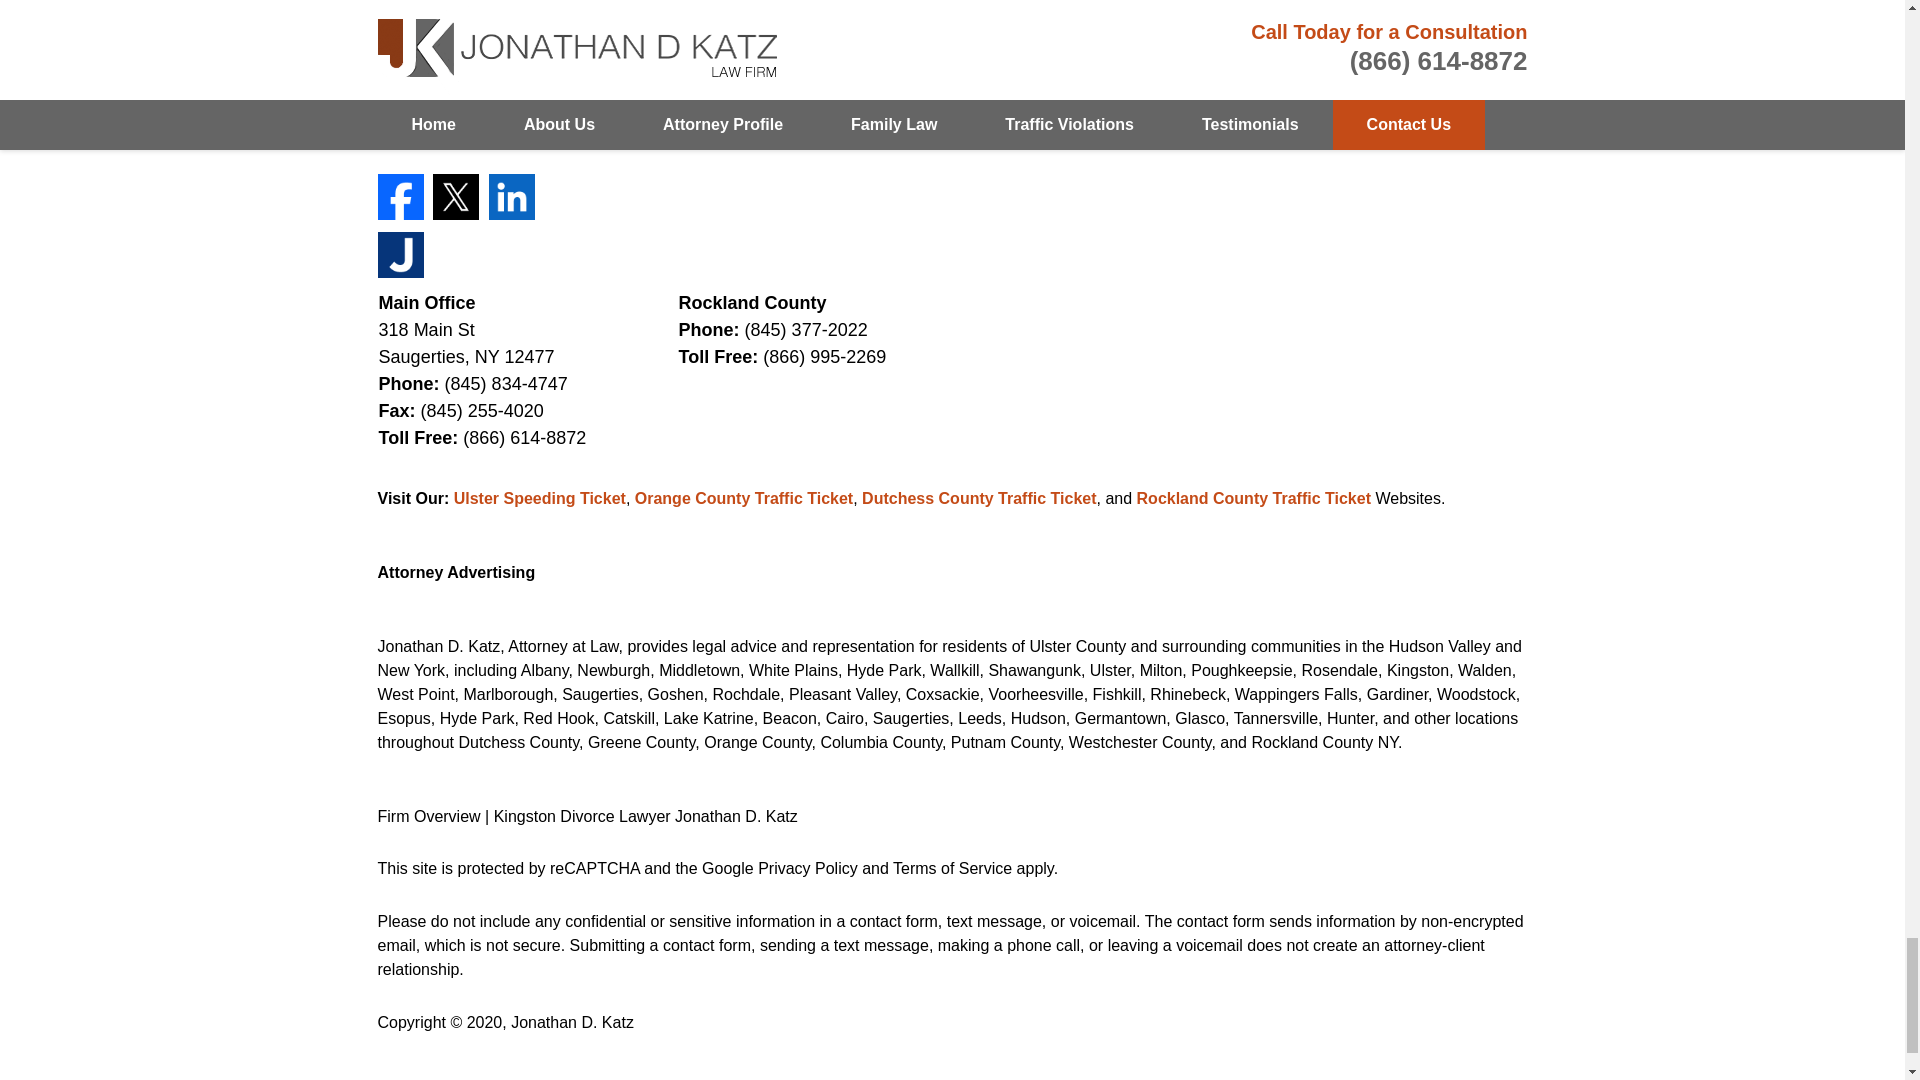 This screenshot has width=1920, height=1080. What do you see at coordinates (808, 868) in the screenshot?
I see `Privacy Policy` at bounding box center [808, 868].